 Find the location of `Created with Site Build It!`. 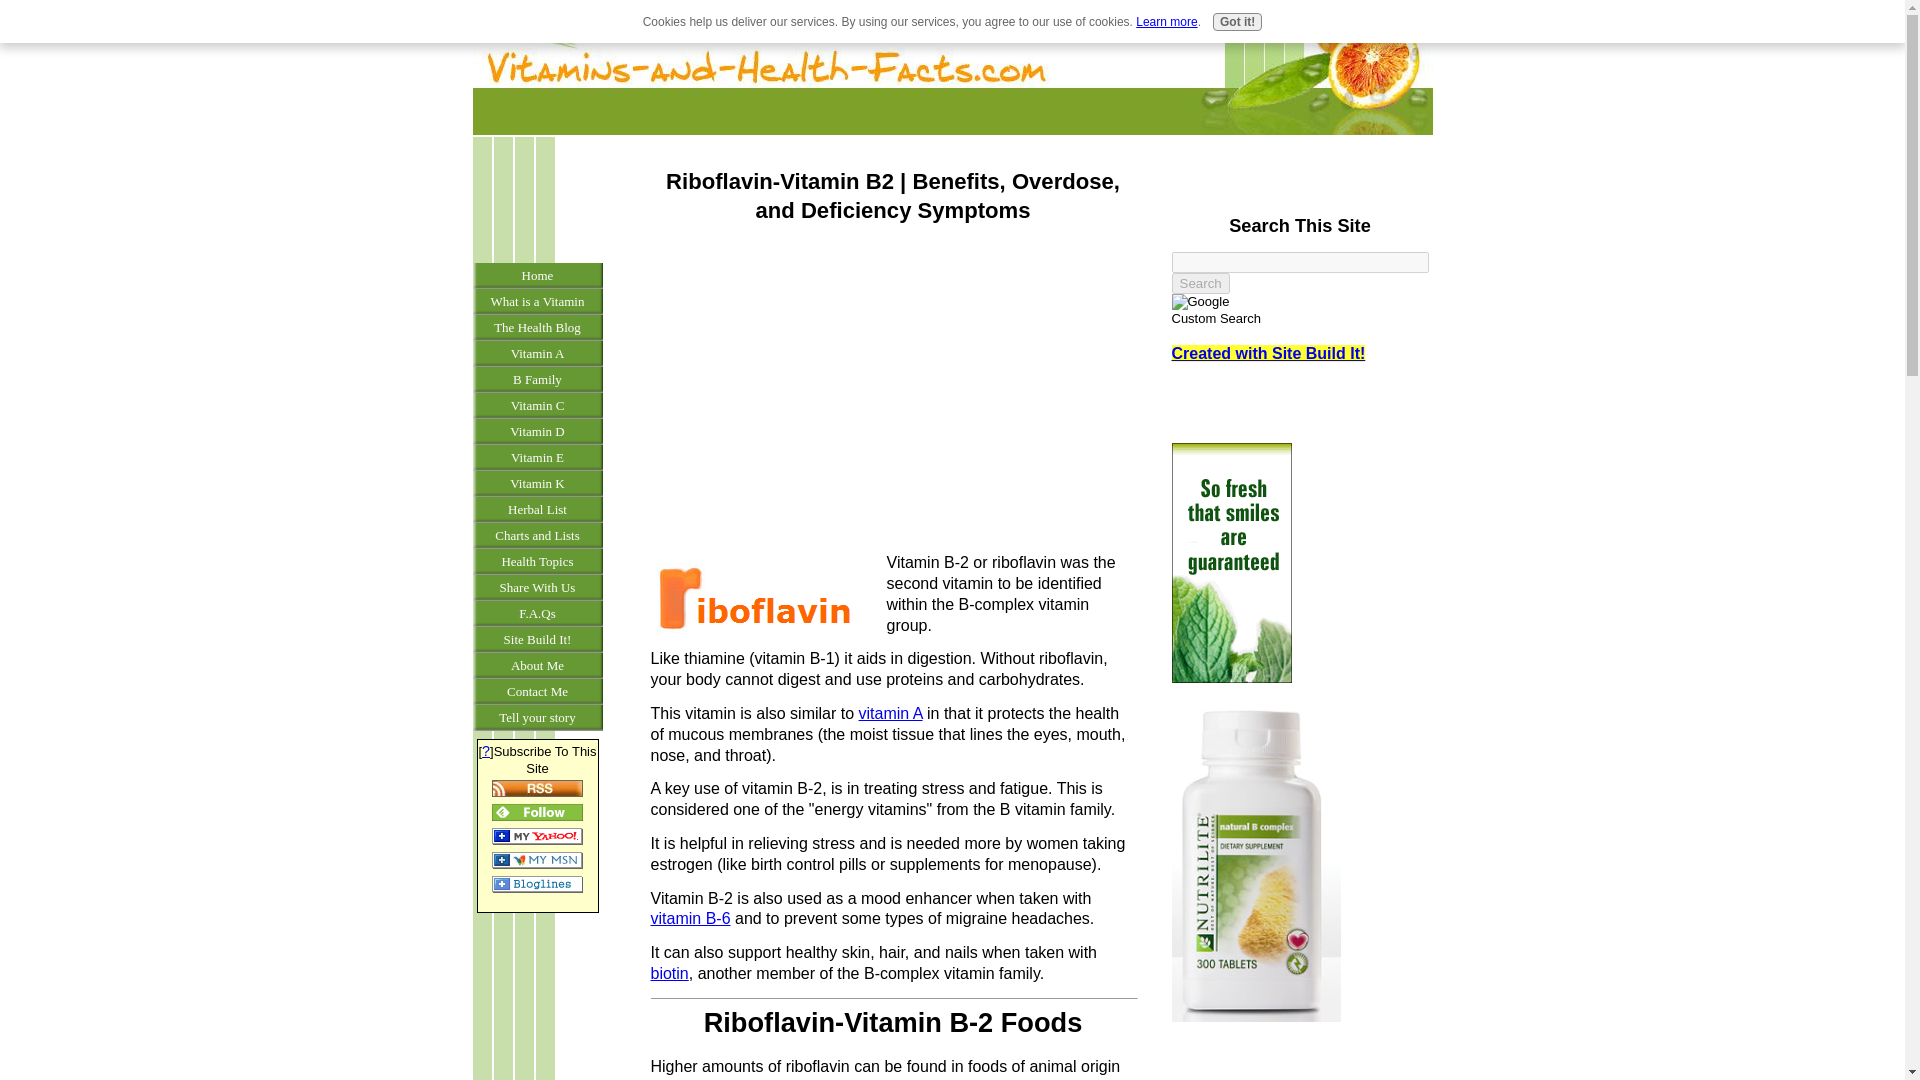

Created with Site Build It! is located at coordinates (1268, 352).